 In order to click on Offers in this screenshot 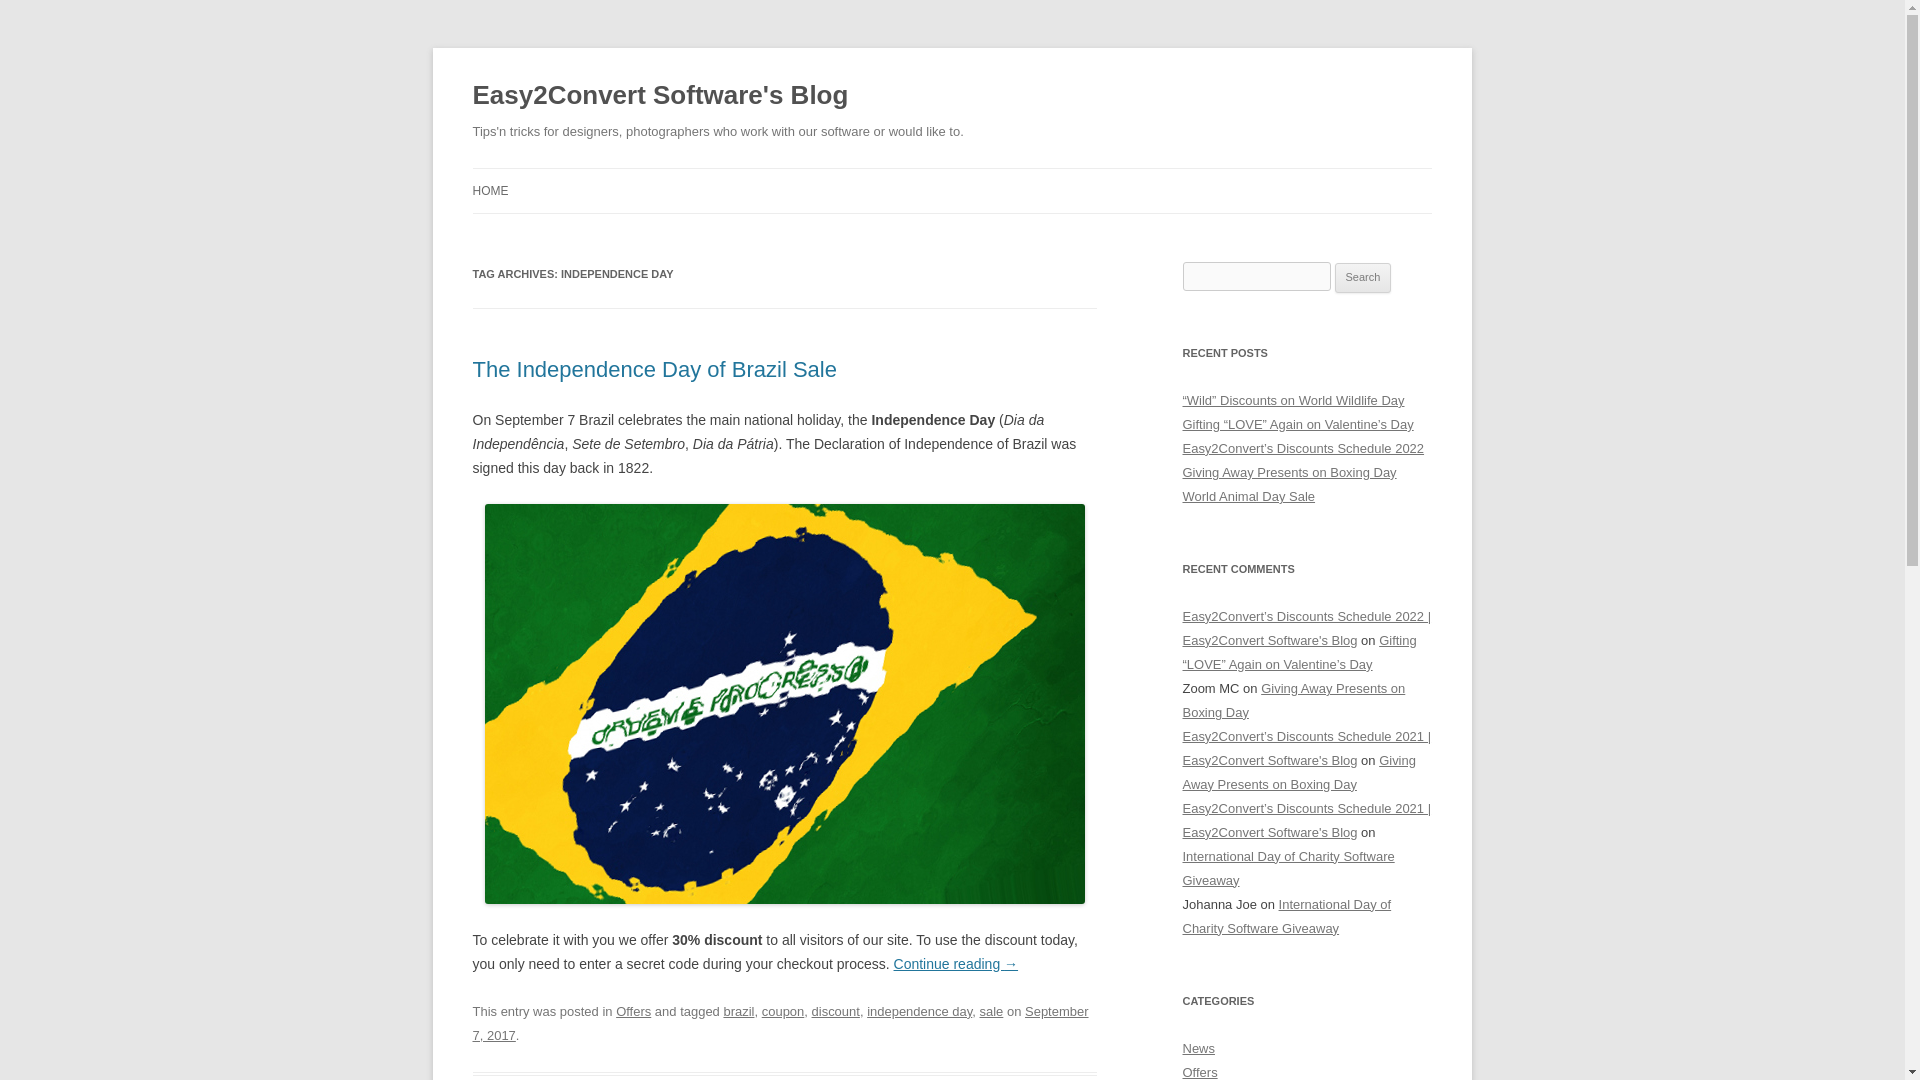, I will do `click(1200, 1072)`.